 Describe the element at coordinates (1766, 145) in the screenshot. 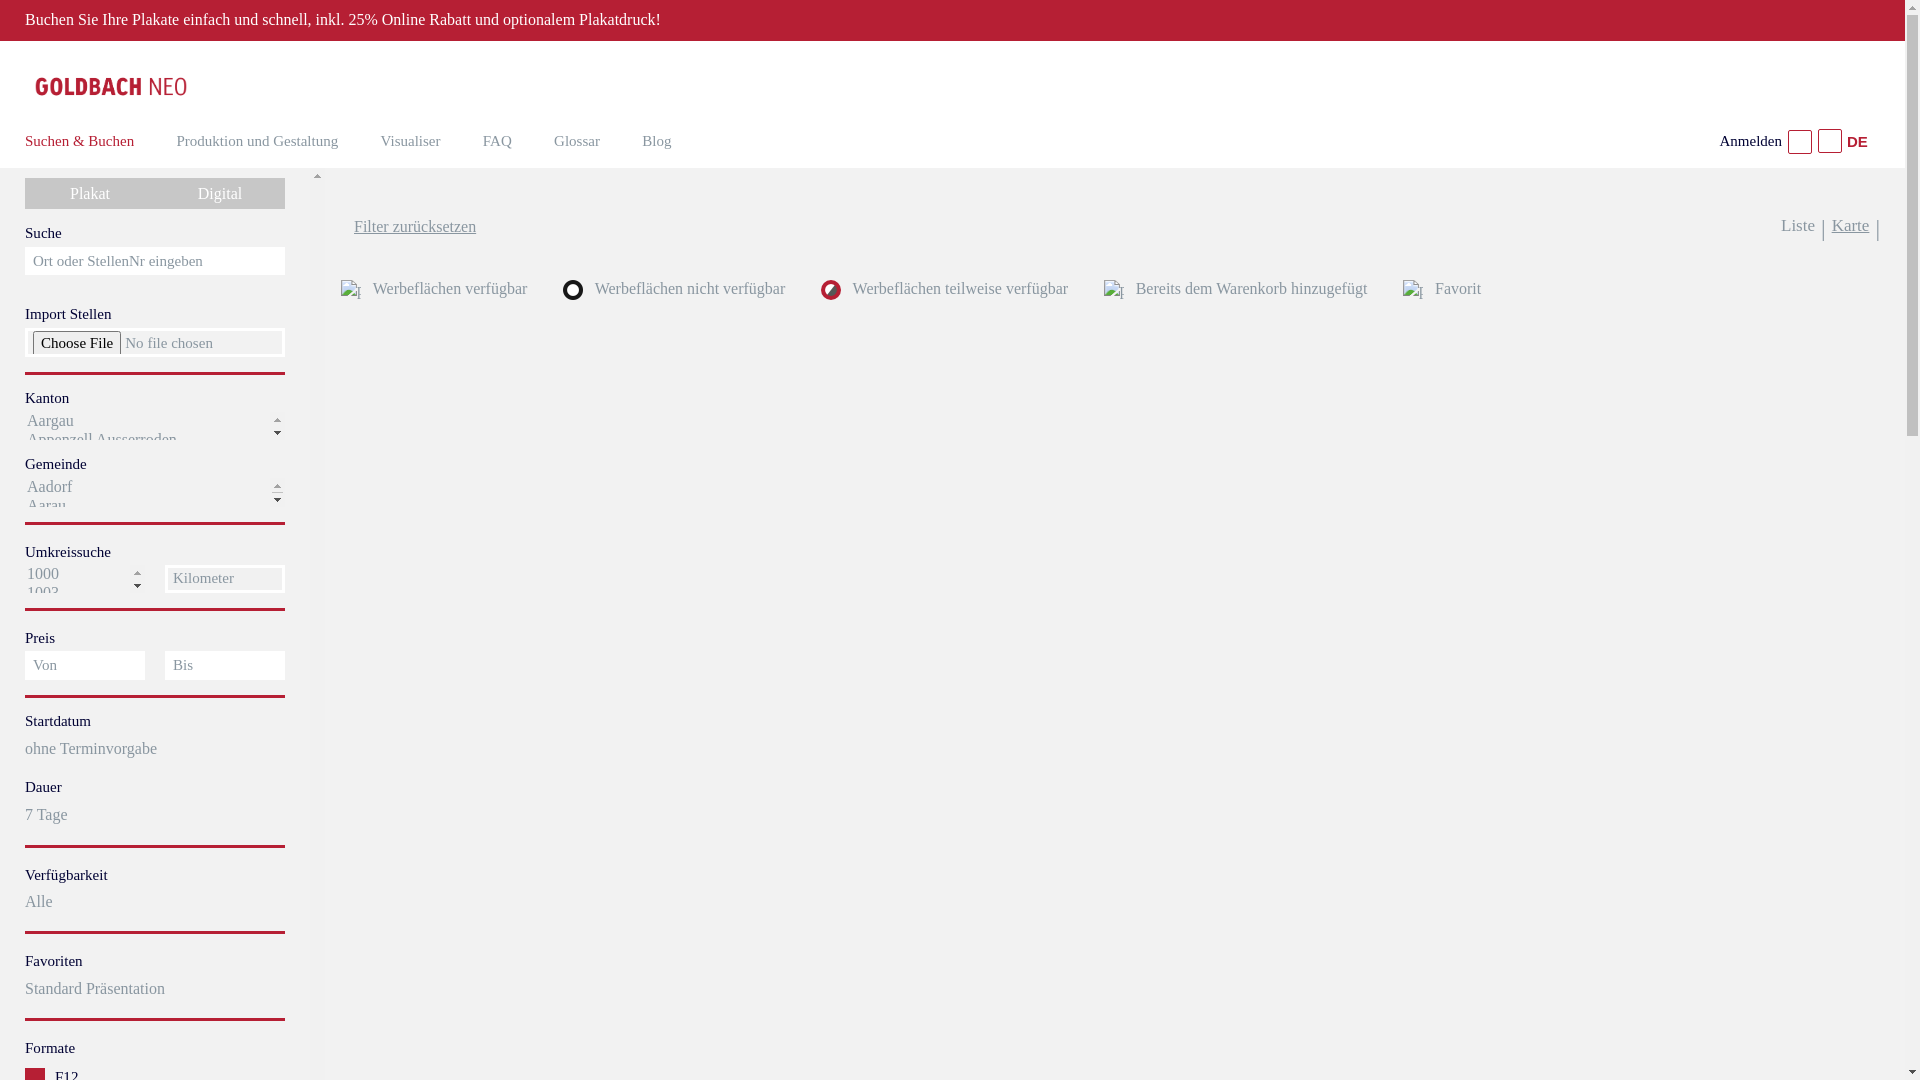

I see `Anmelden` at that location.